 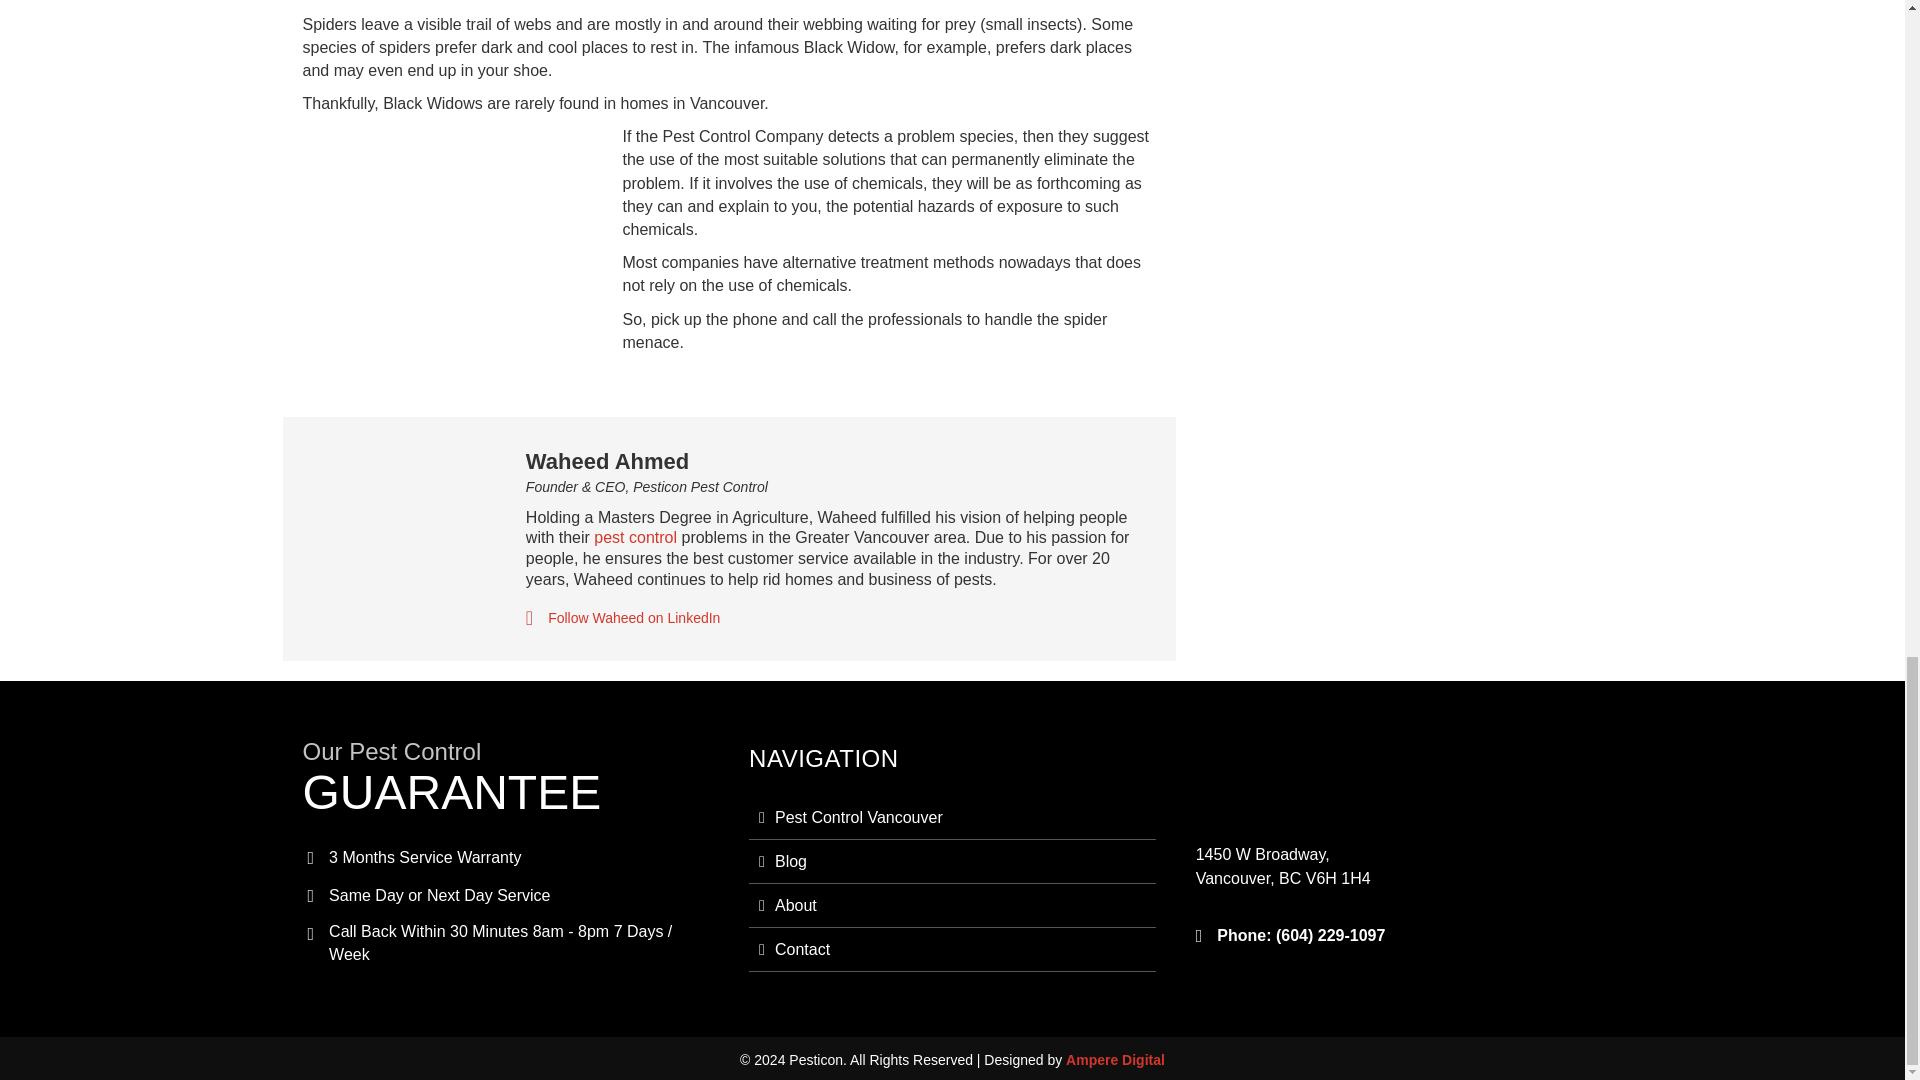 What do you see at coordinates (634, 618) in the screenshot?
I see `Follow Waheed on LinkedIn` at bounding box center [634, 618].